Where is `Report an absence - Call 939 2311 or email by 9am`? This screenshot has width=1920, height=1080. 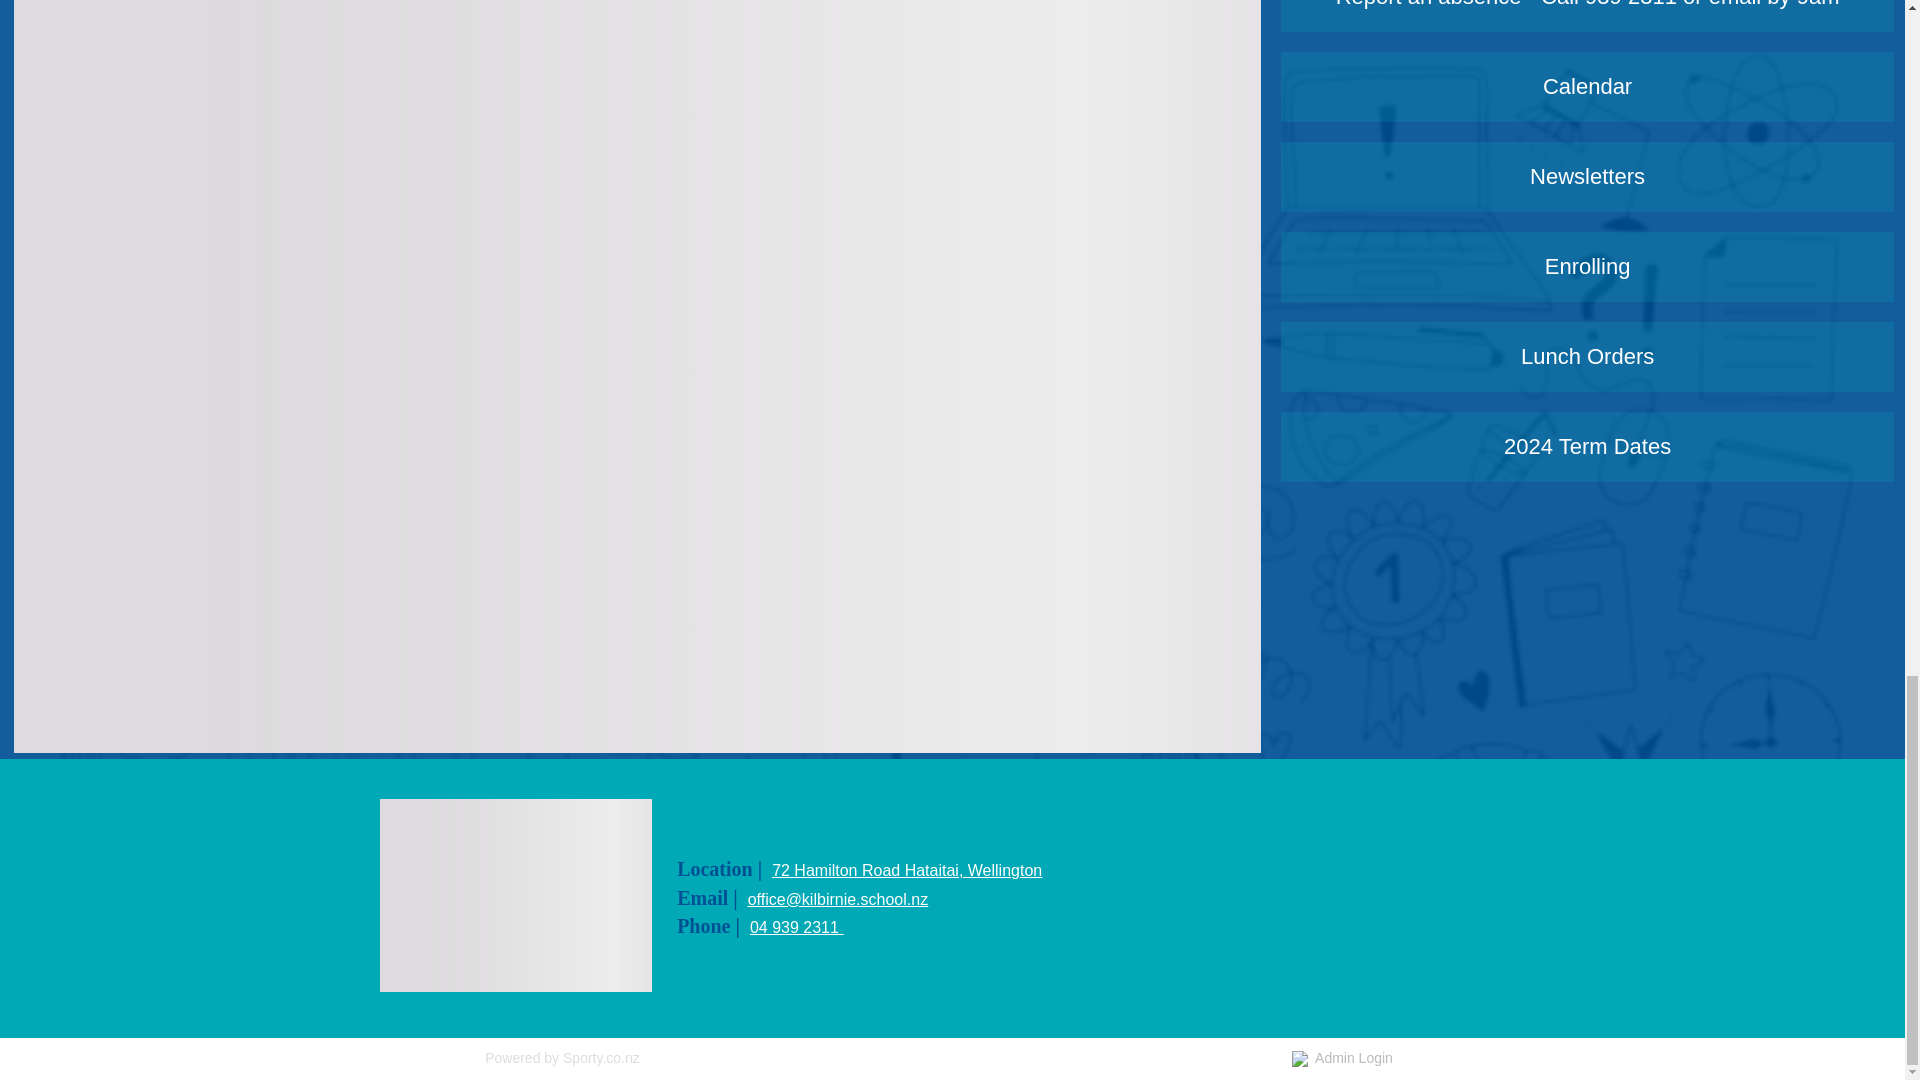
Report an absence - Call 939 2311 or email by 9am is located at coordinates (1586, 16).